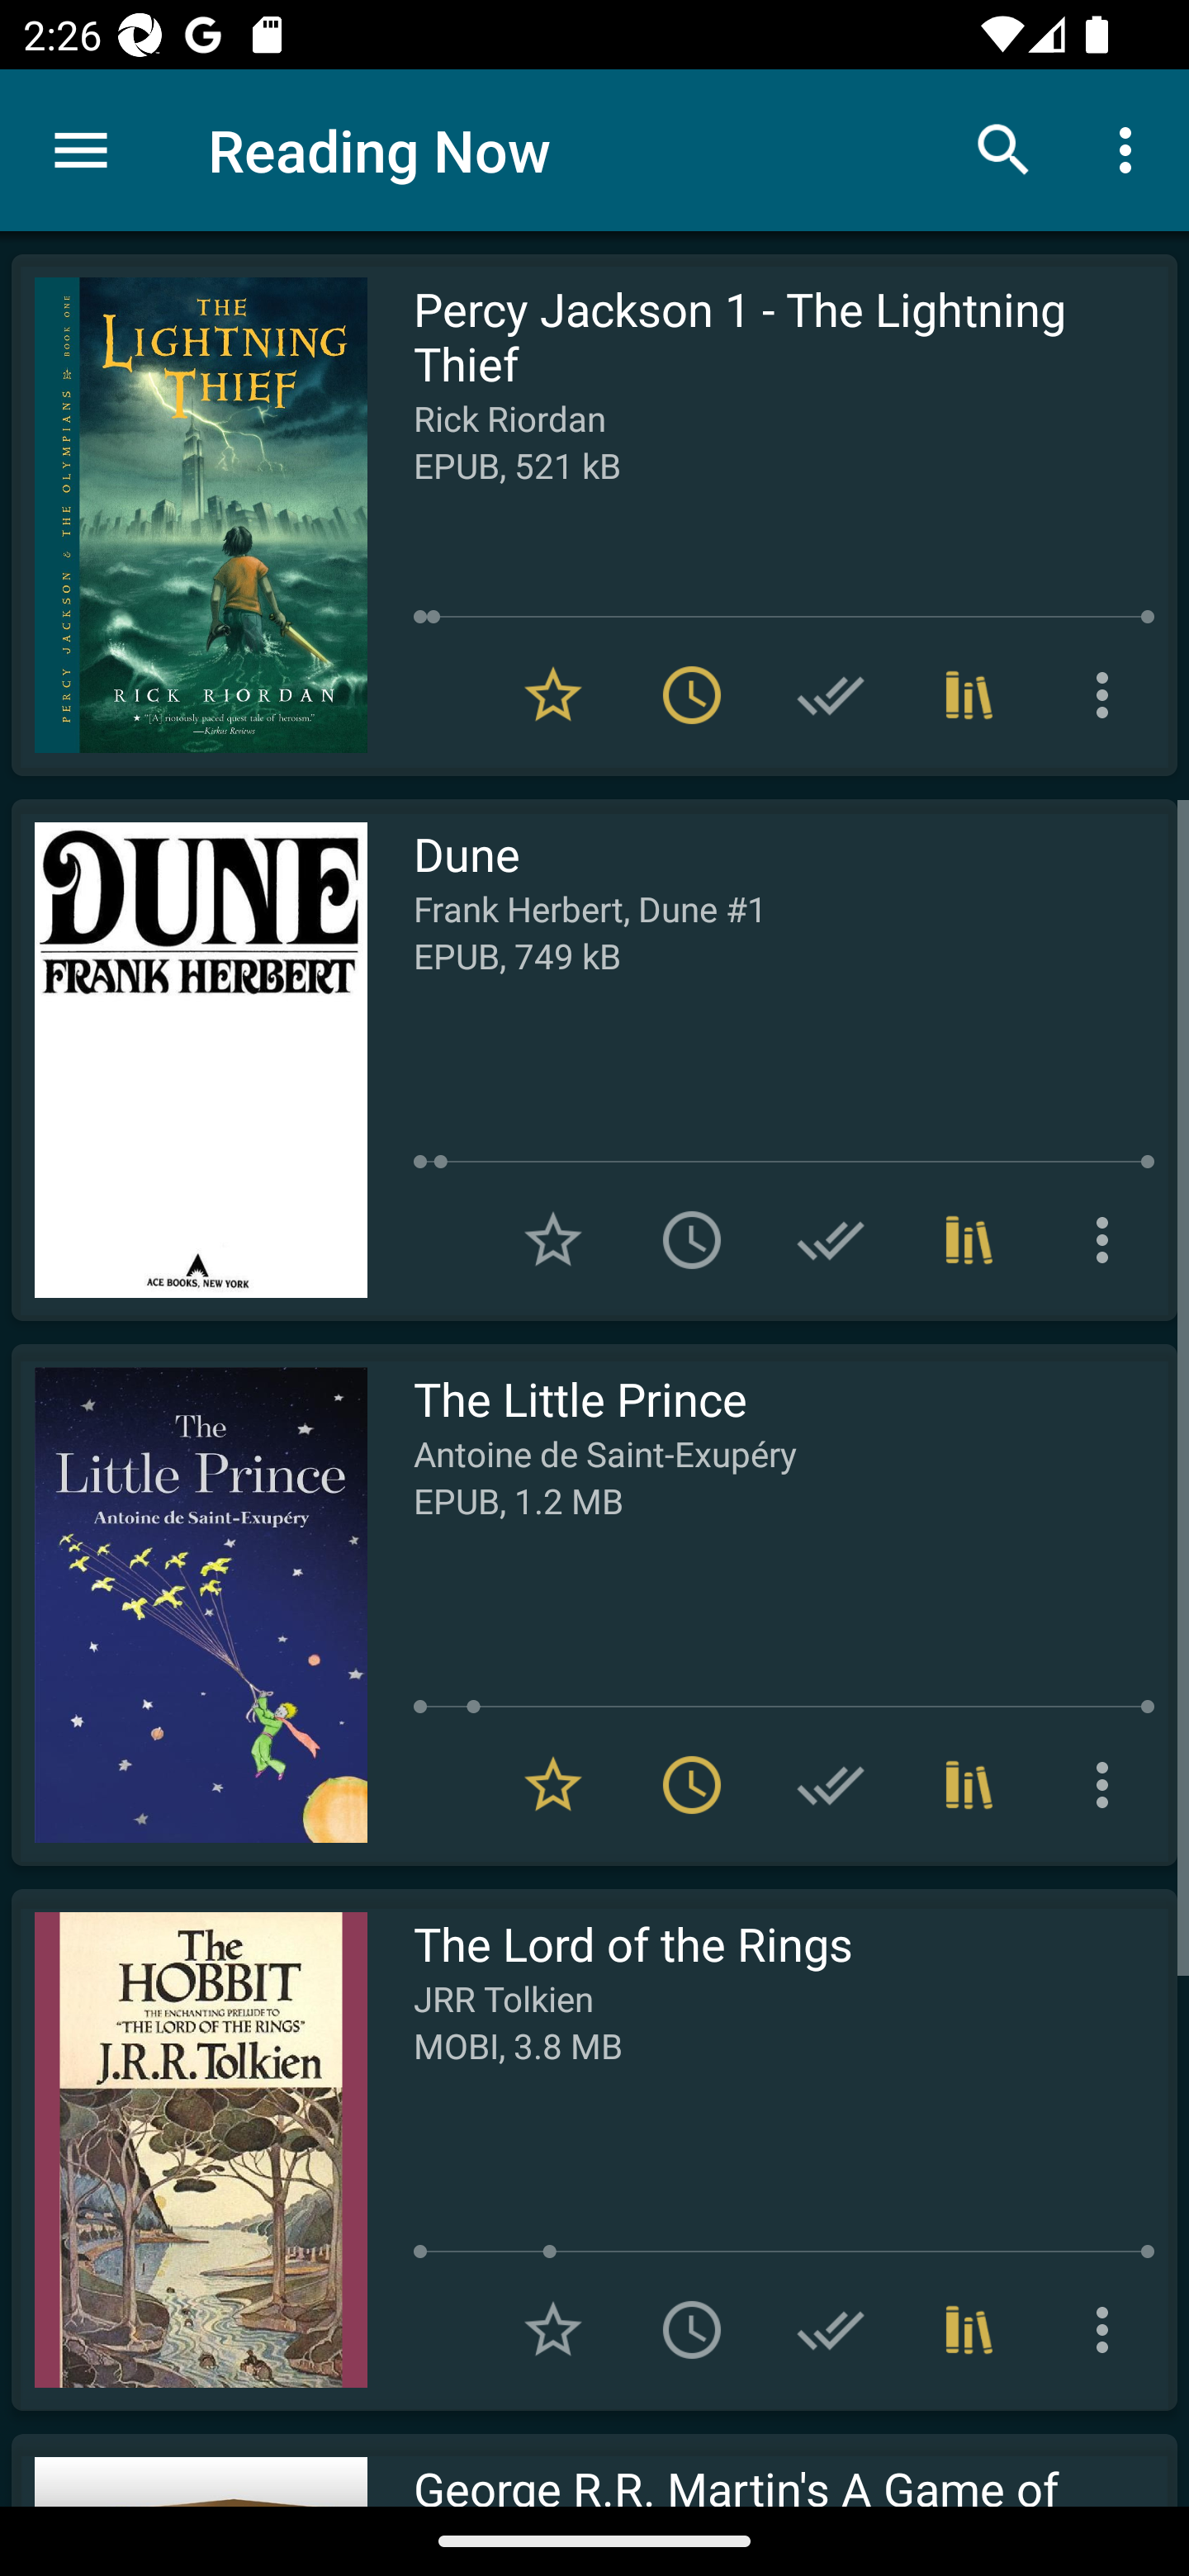 This screenshot has height=2576, width=1189. What do you see at coordinates (1108, 695) in the screenshot?
I see `More options` at bounding box center [1108, 695].